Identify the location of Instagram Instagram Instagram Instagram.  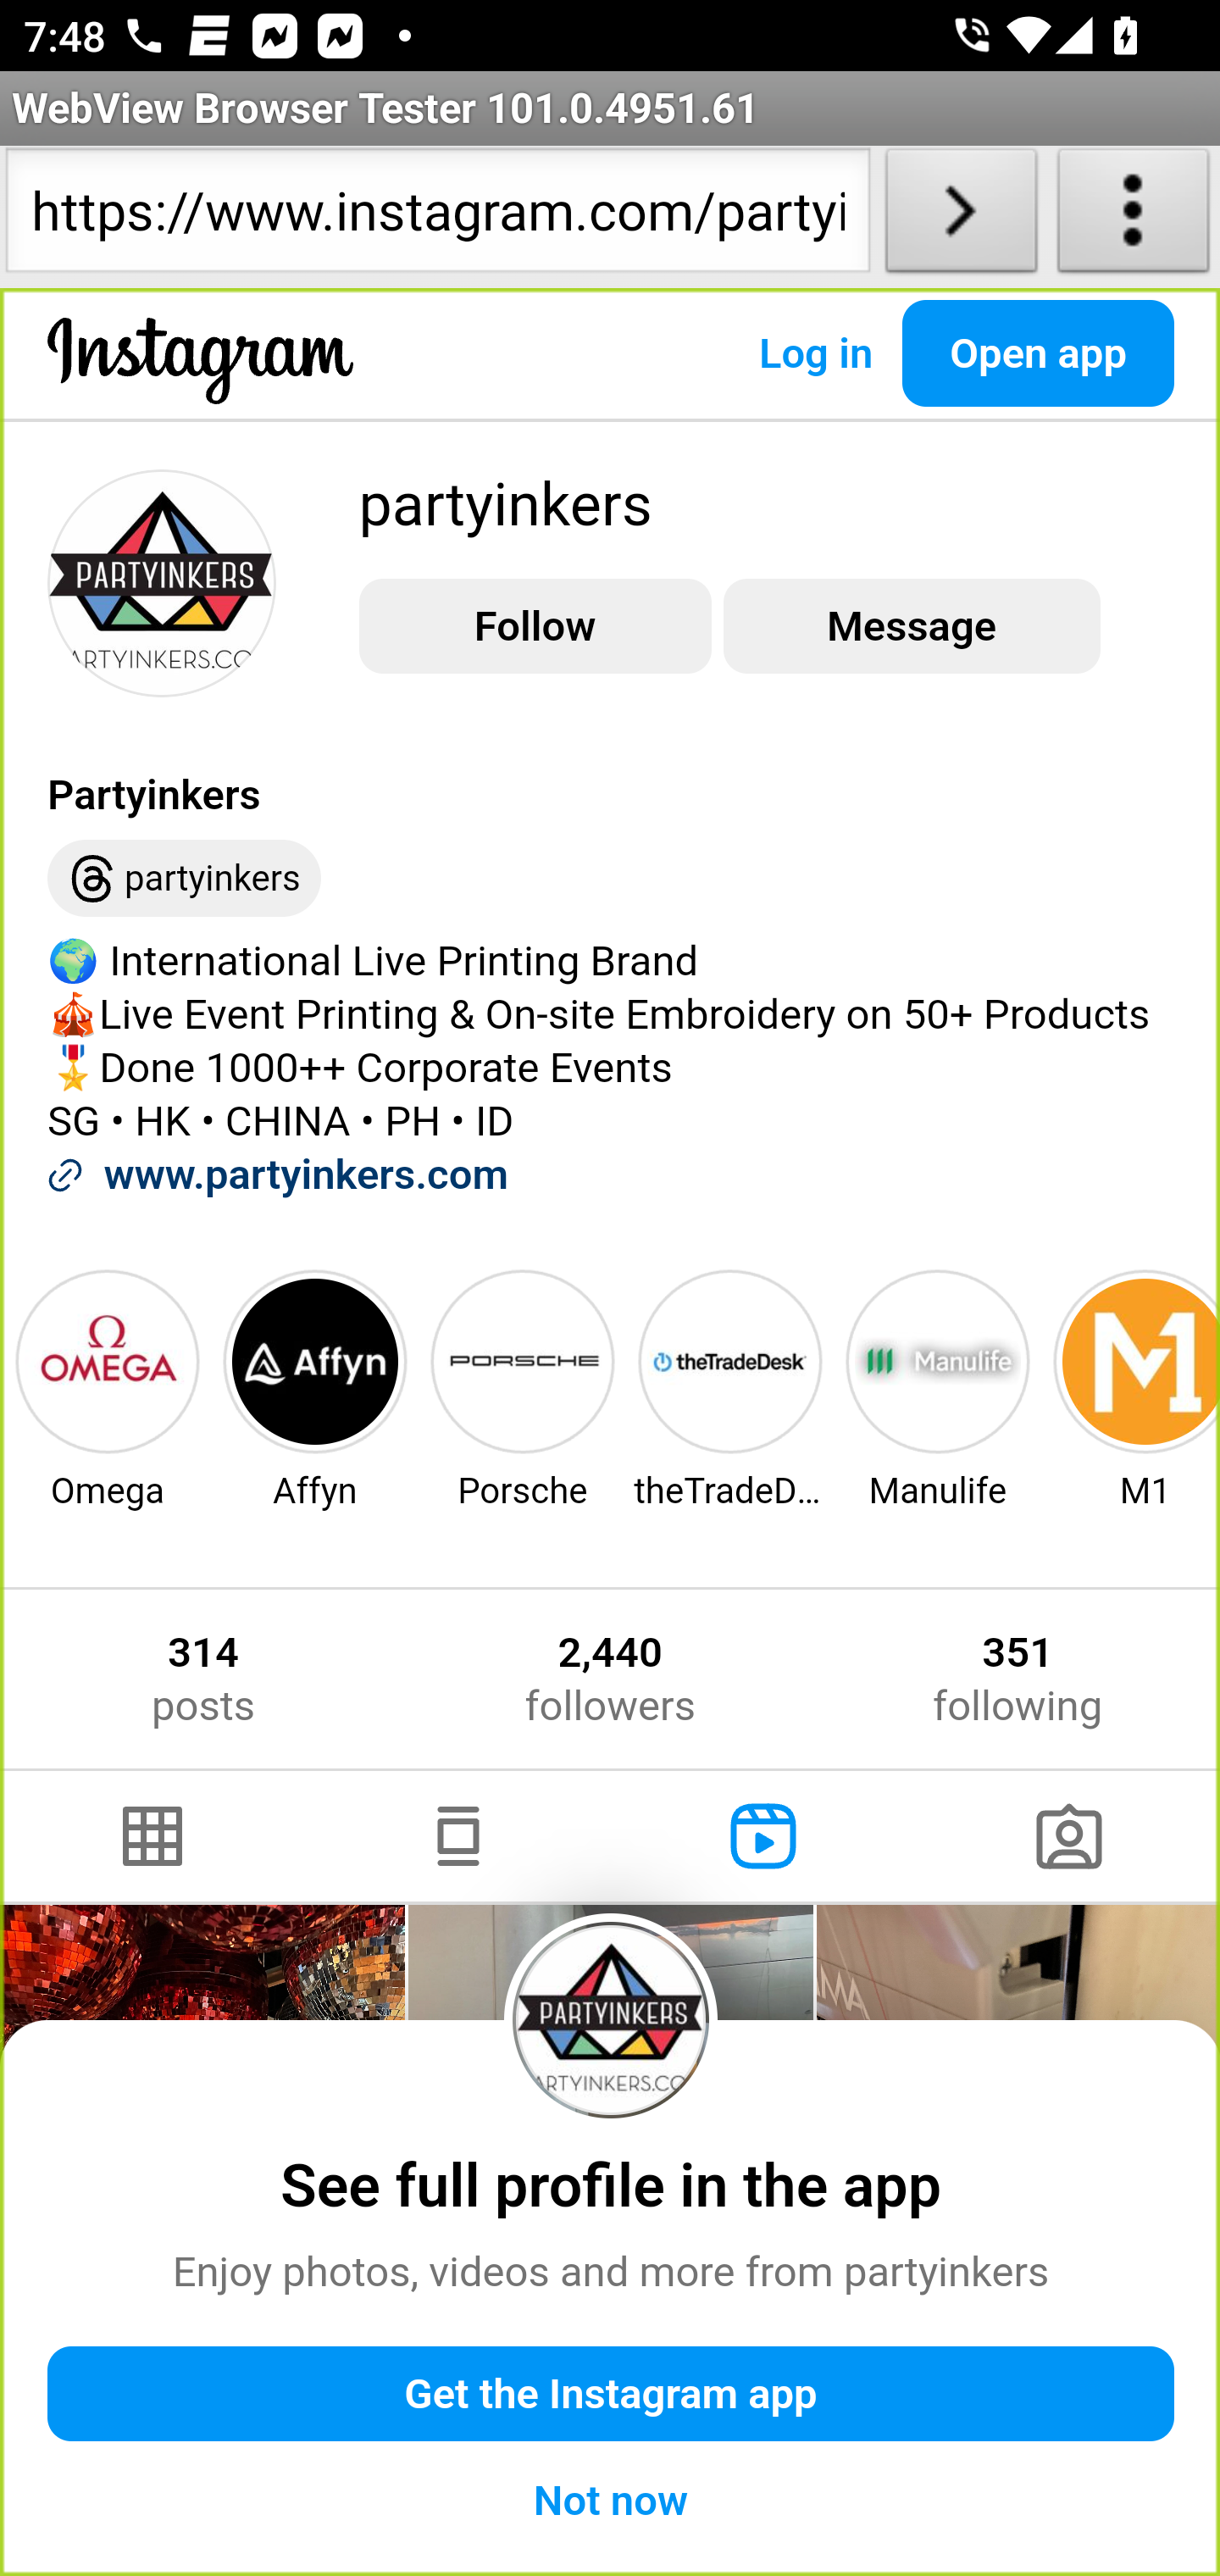
(202, 386).